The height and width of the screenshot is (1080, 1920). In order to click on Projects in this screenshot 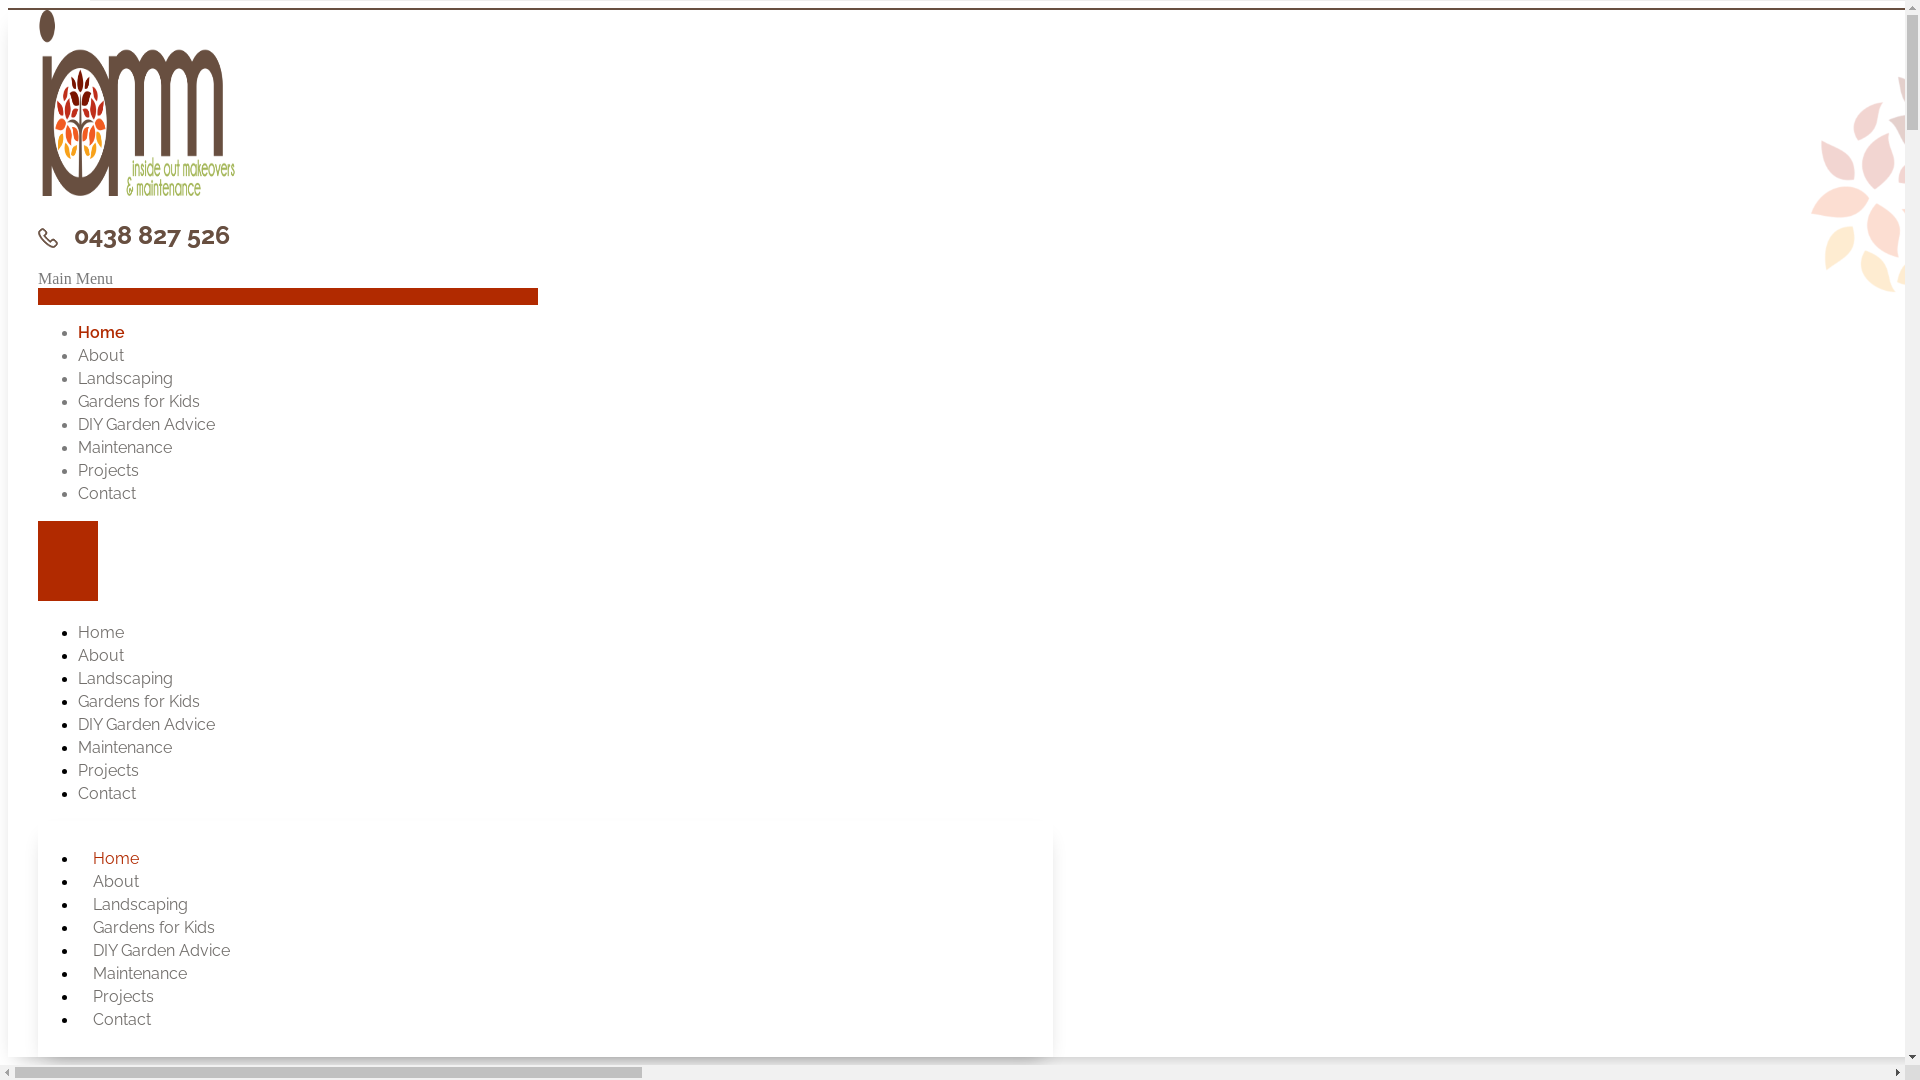, I will do `click(108, 470)`.